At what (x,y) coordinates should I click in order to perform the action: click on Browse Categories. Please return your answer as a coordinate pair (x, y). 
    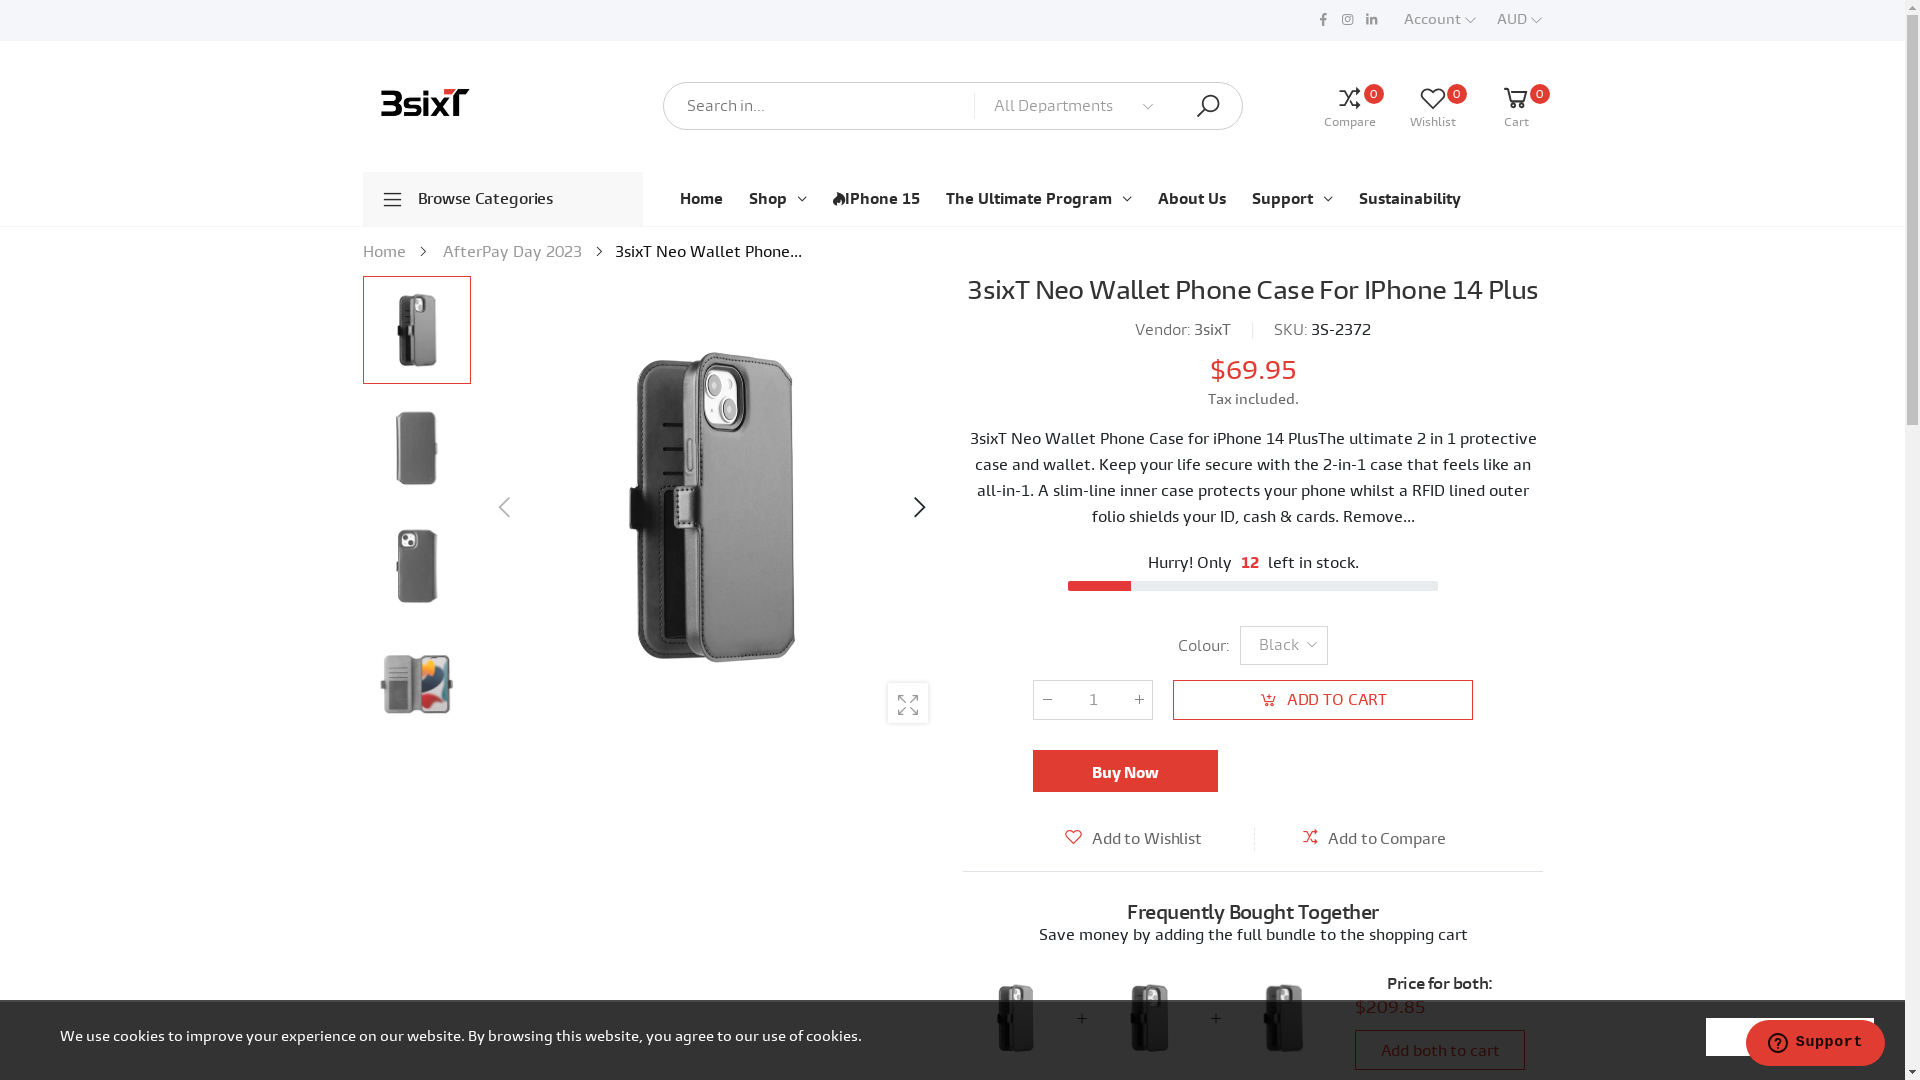
    Looking at the image, I should click on (502, 199).